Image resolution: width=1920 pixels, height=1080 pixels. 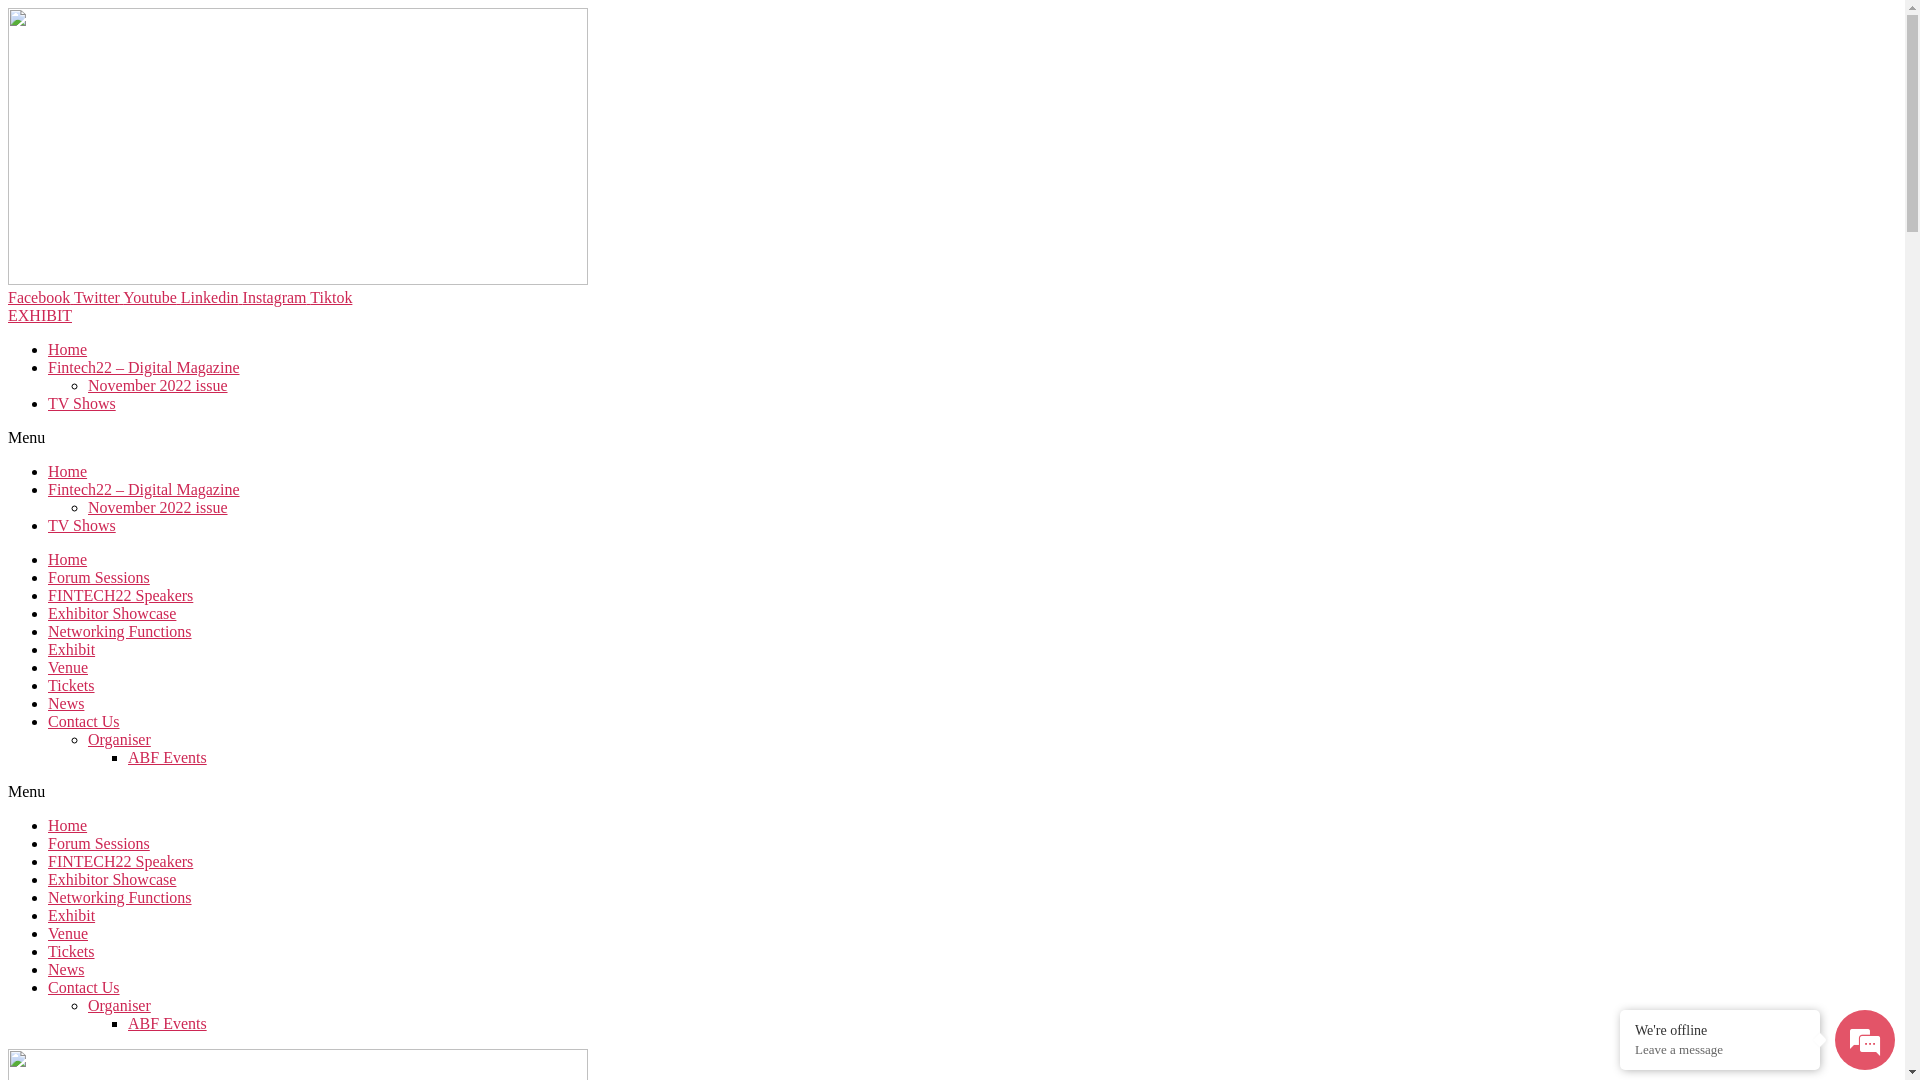 I want to click on TV Shows, so click(x=82, y=404).